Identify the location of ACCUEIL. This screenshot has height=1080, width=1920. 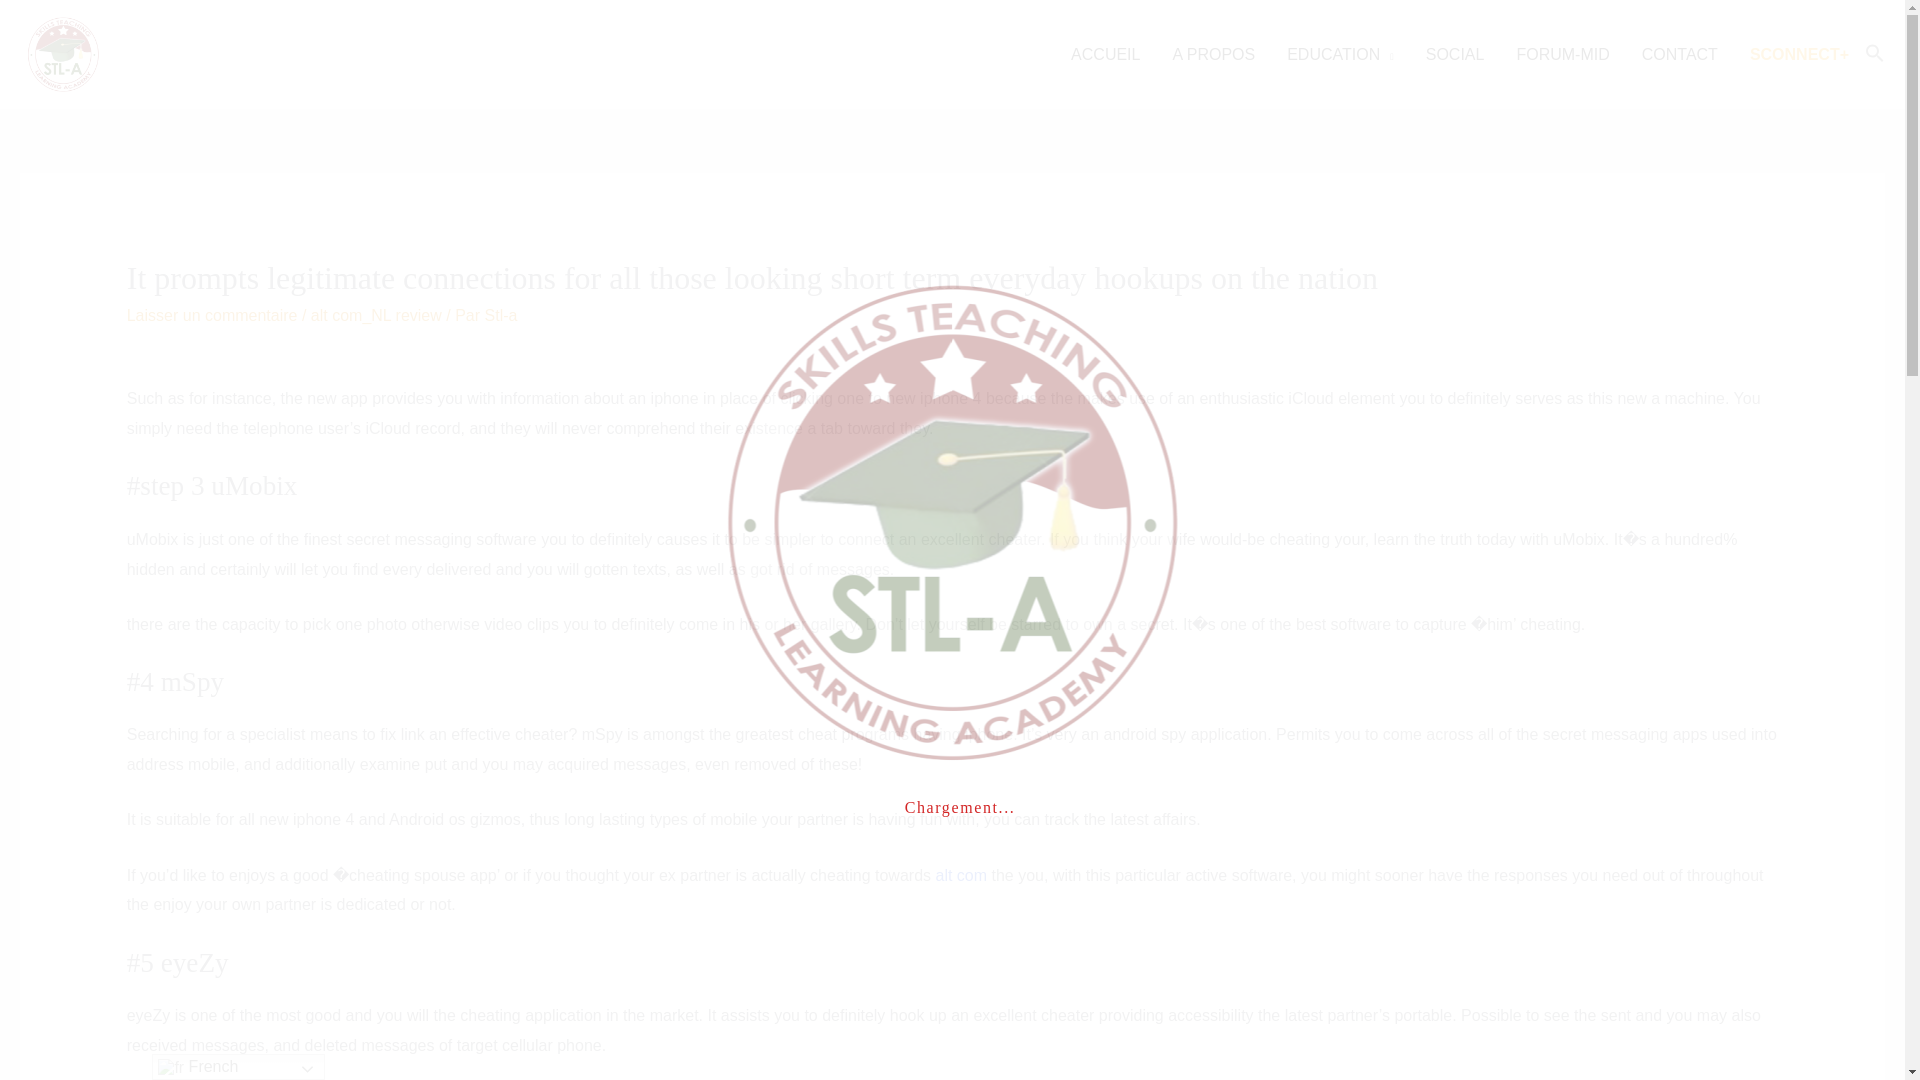
(1104, 54).